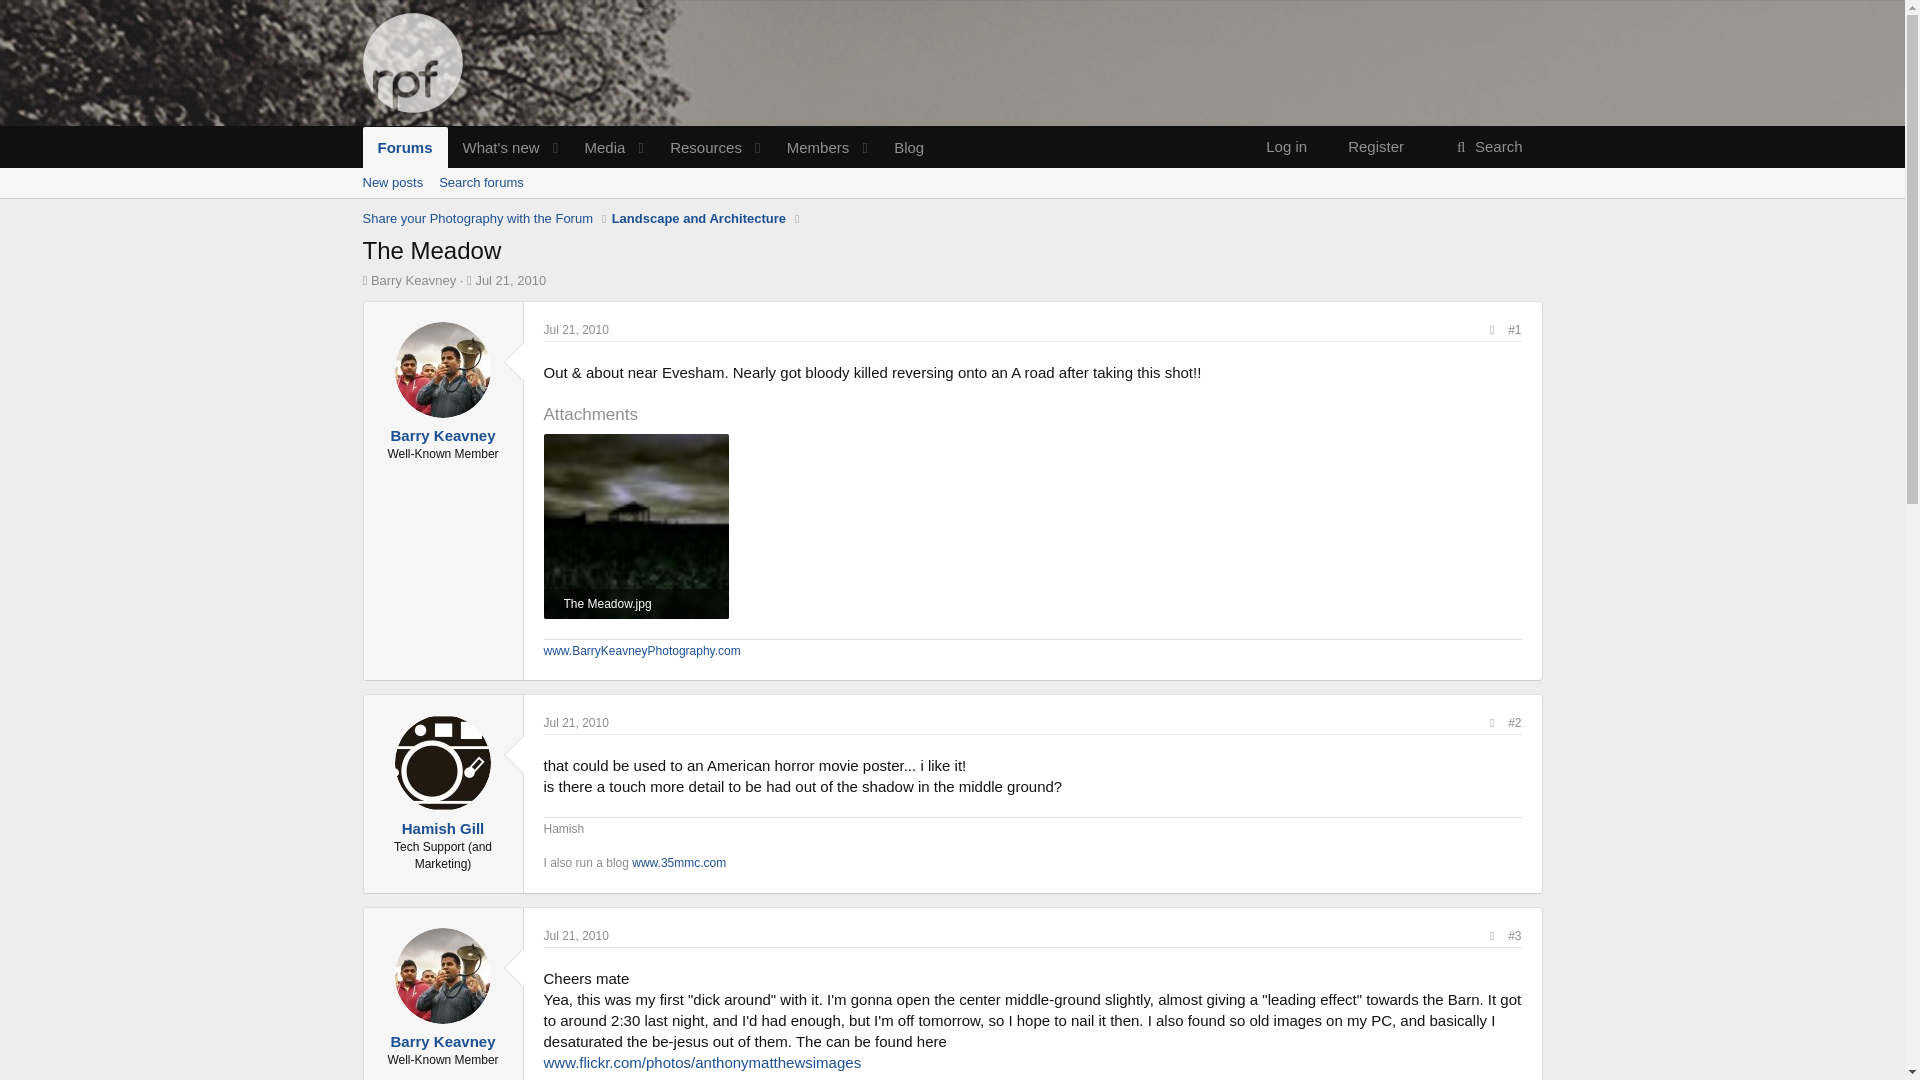 Image resolution: width=1920 pixels, height=1080 pixels. What do you see at coordinates (480, 182) in the screenshot?
I see `Search forums` at bounding box center [480, 182].